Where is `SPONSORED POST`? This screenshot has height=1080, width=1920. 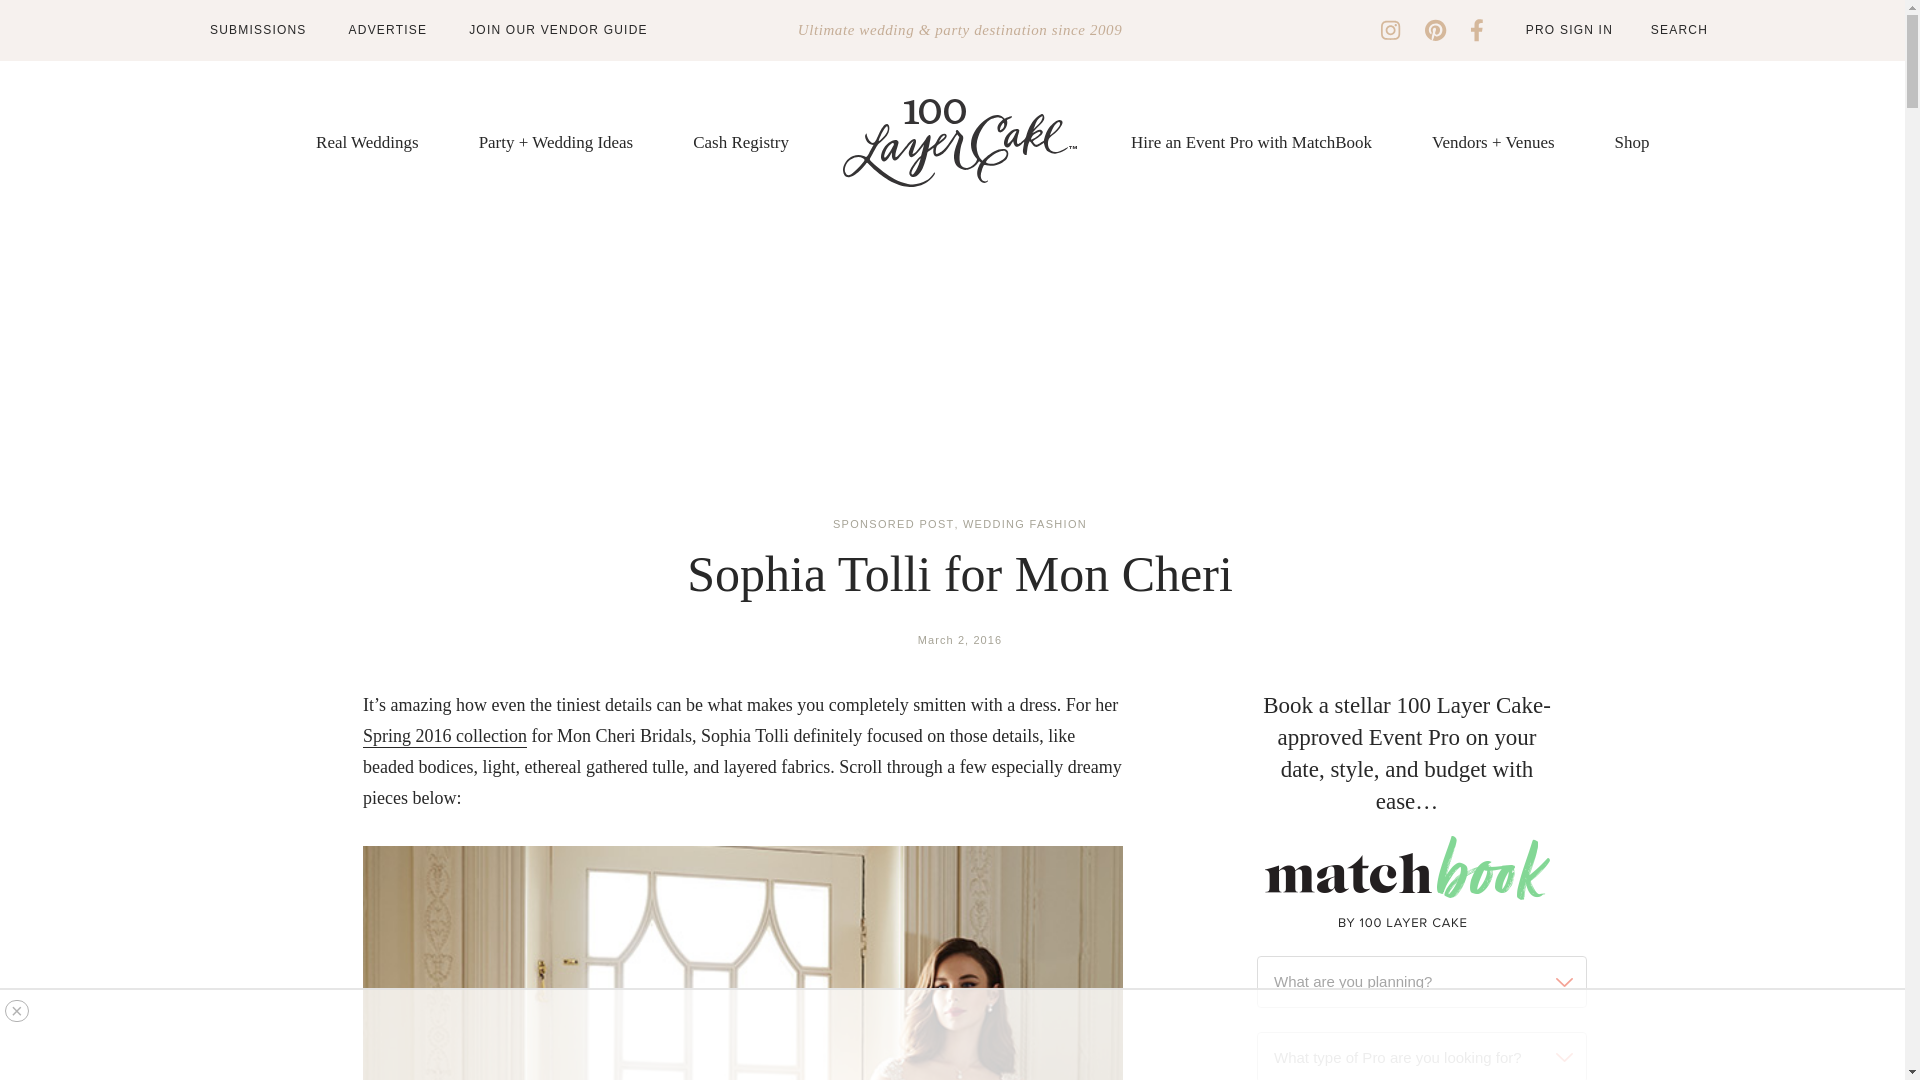
SPONSORED POST is located at coordinates (894, 524).